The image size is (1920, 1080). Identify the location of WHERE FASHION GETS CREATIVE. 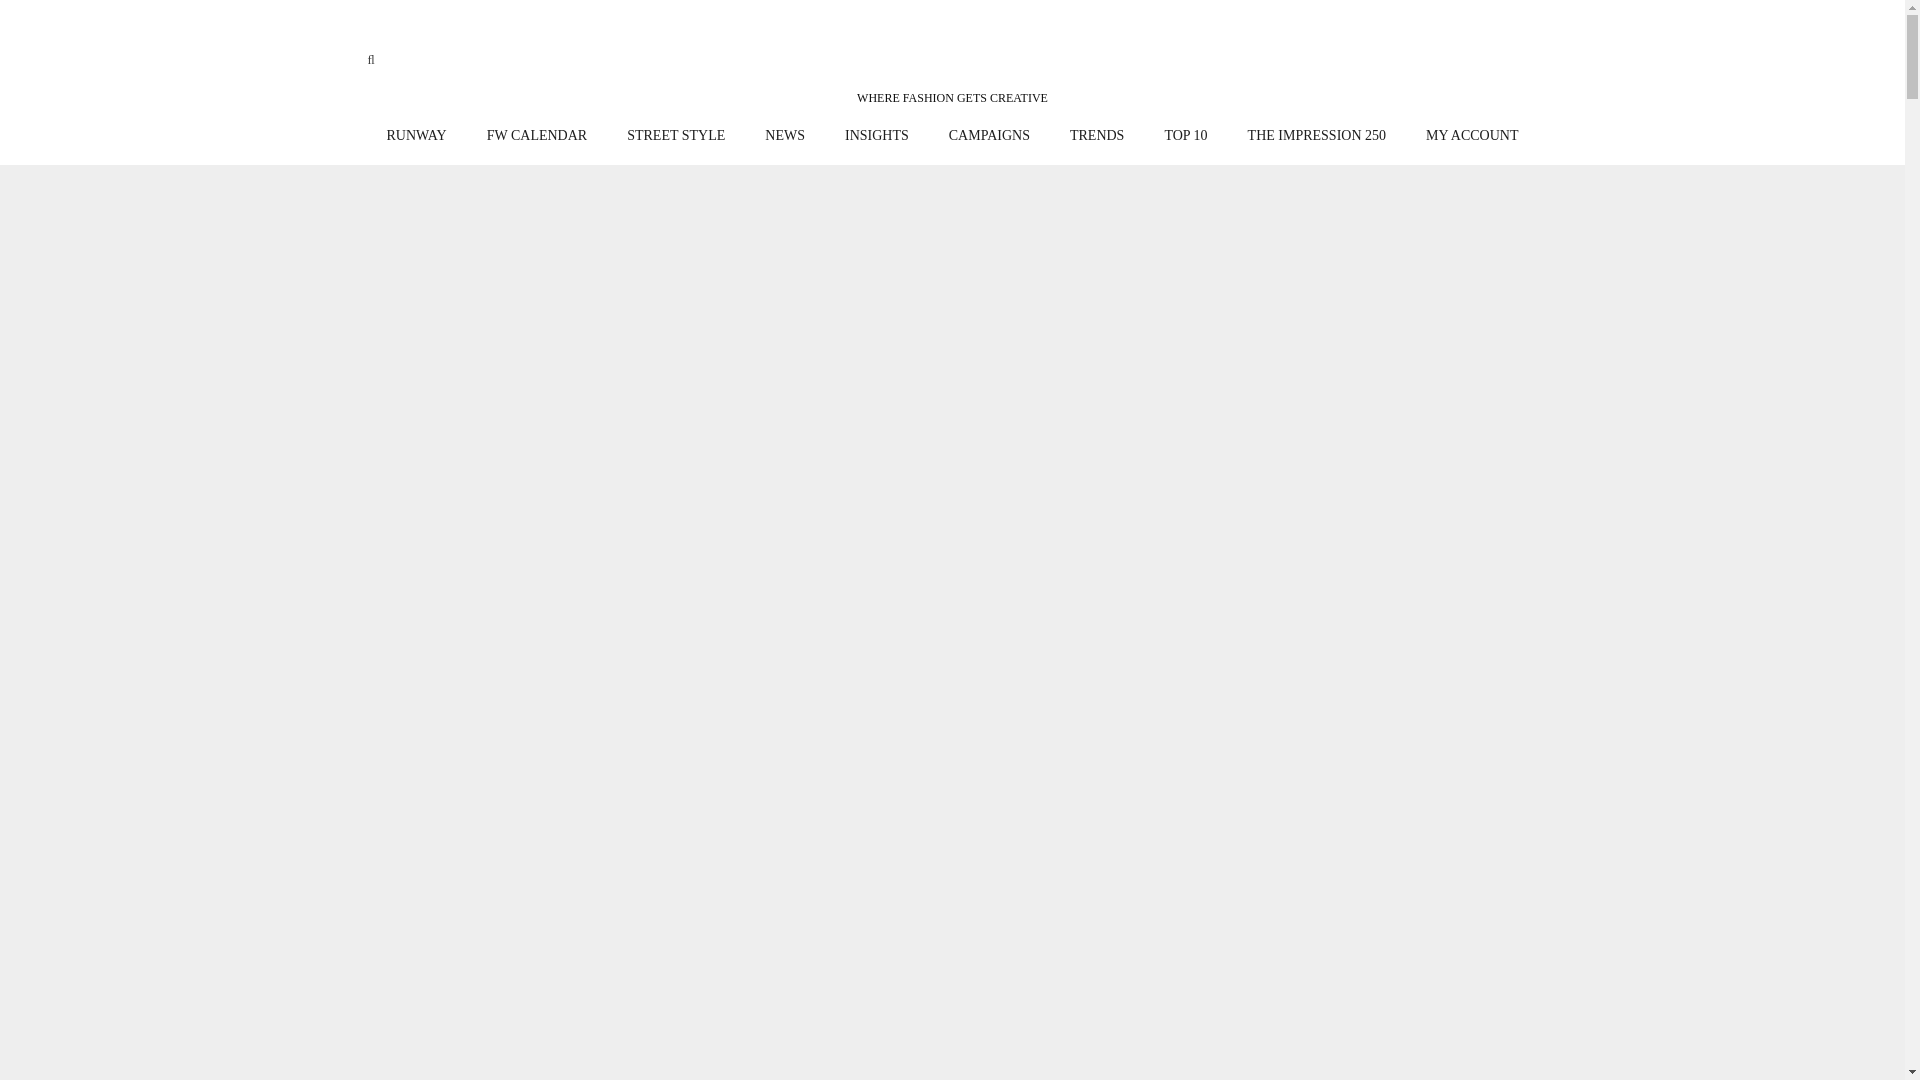
(952, 68).